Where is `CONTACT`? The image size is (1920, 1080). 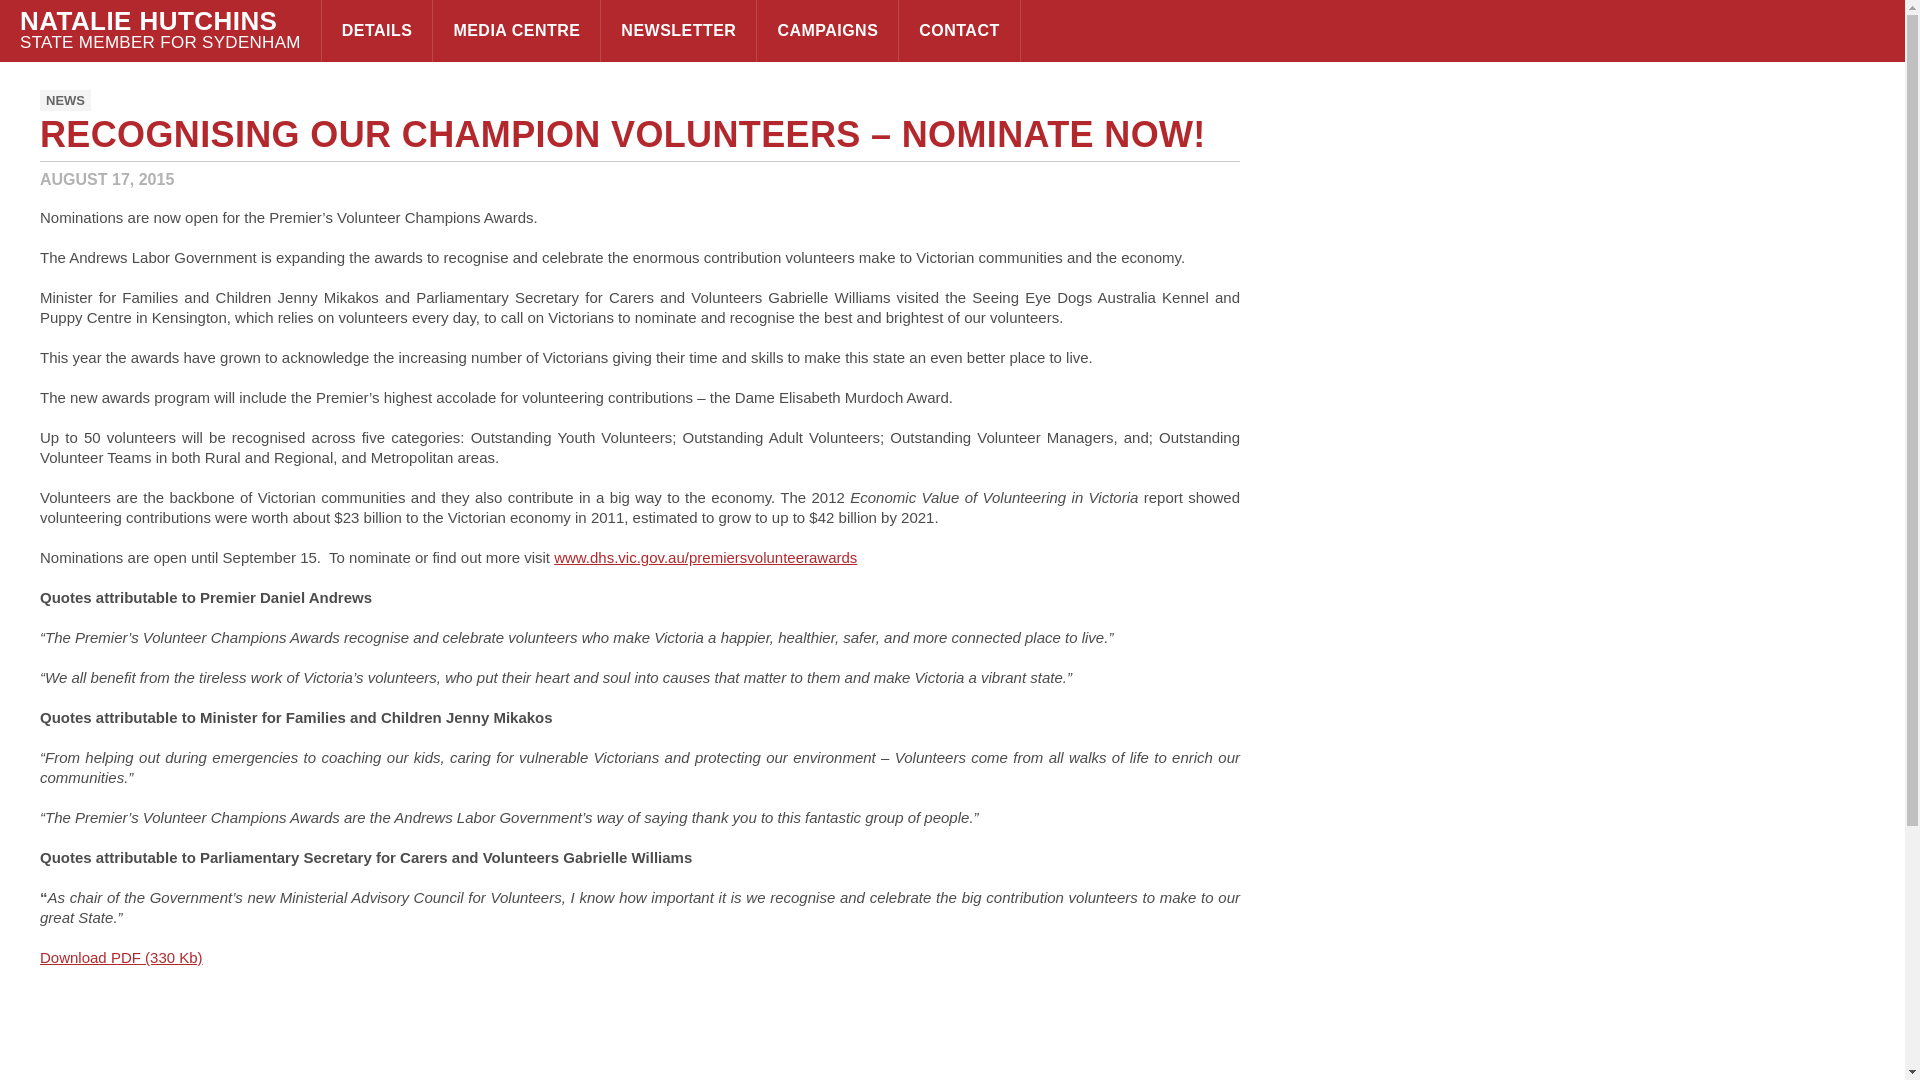
CONTACT is located at coordinates (958, 30).